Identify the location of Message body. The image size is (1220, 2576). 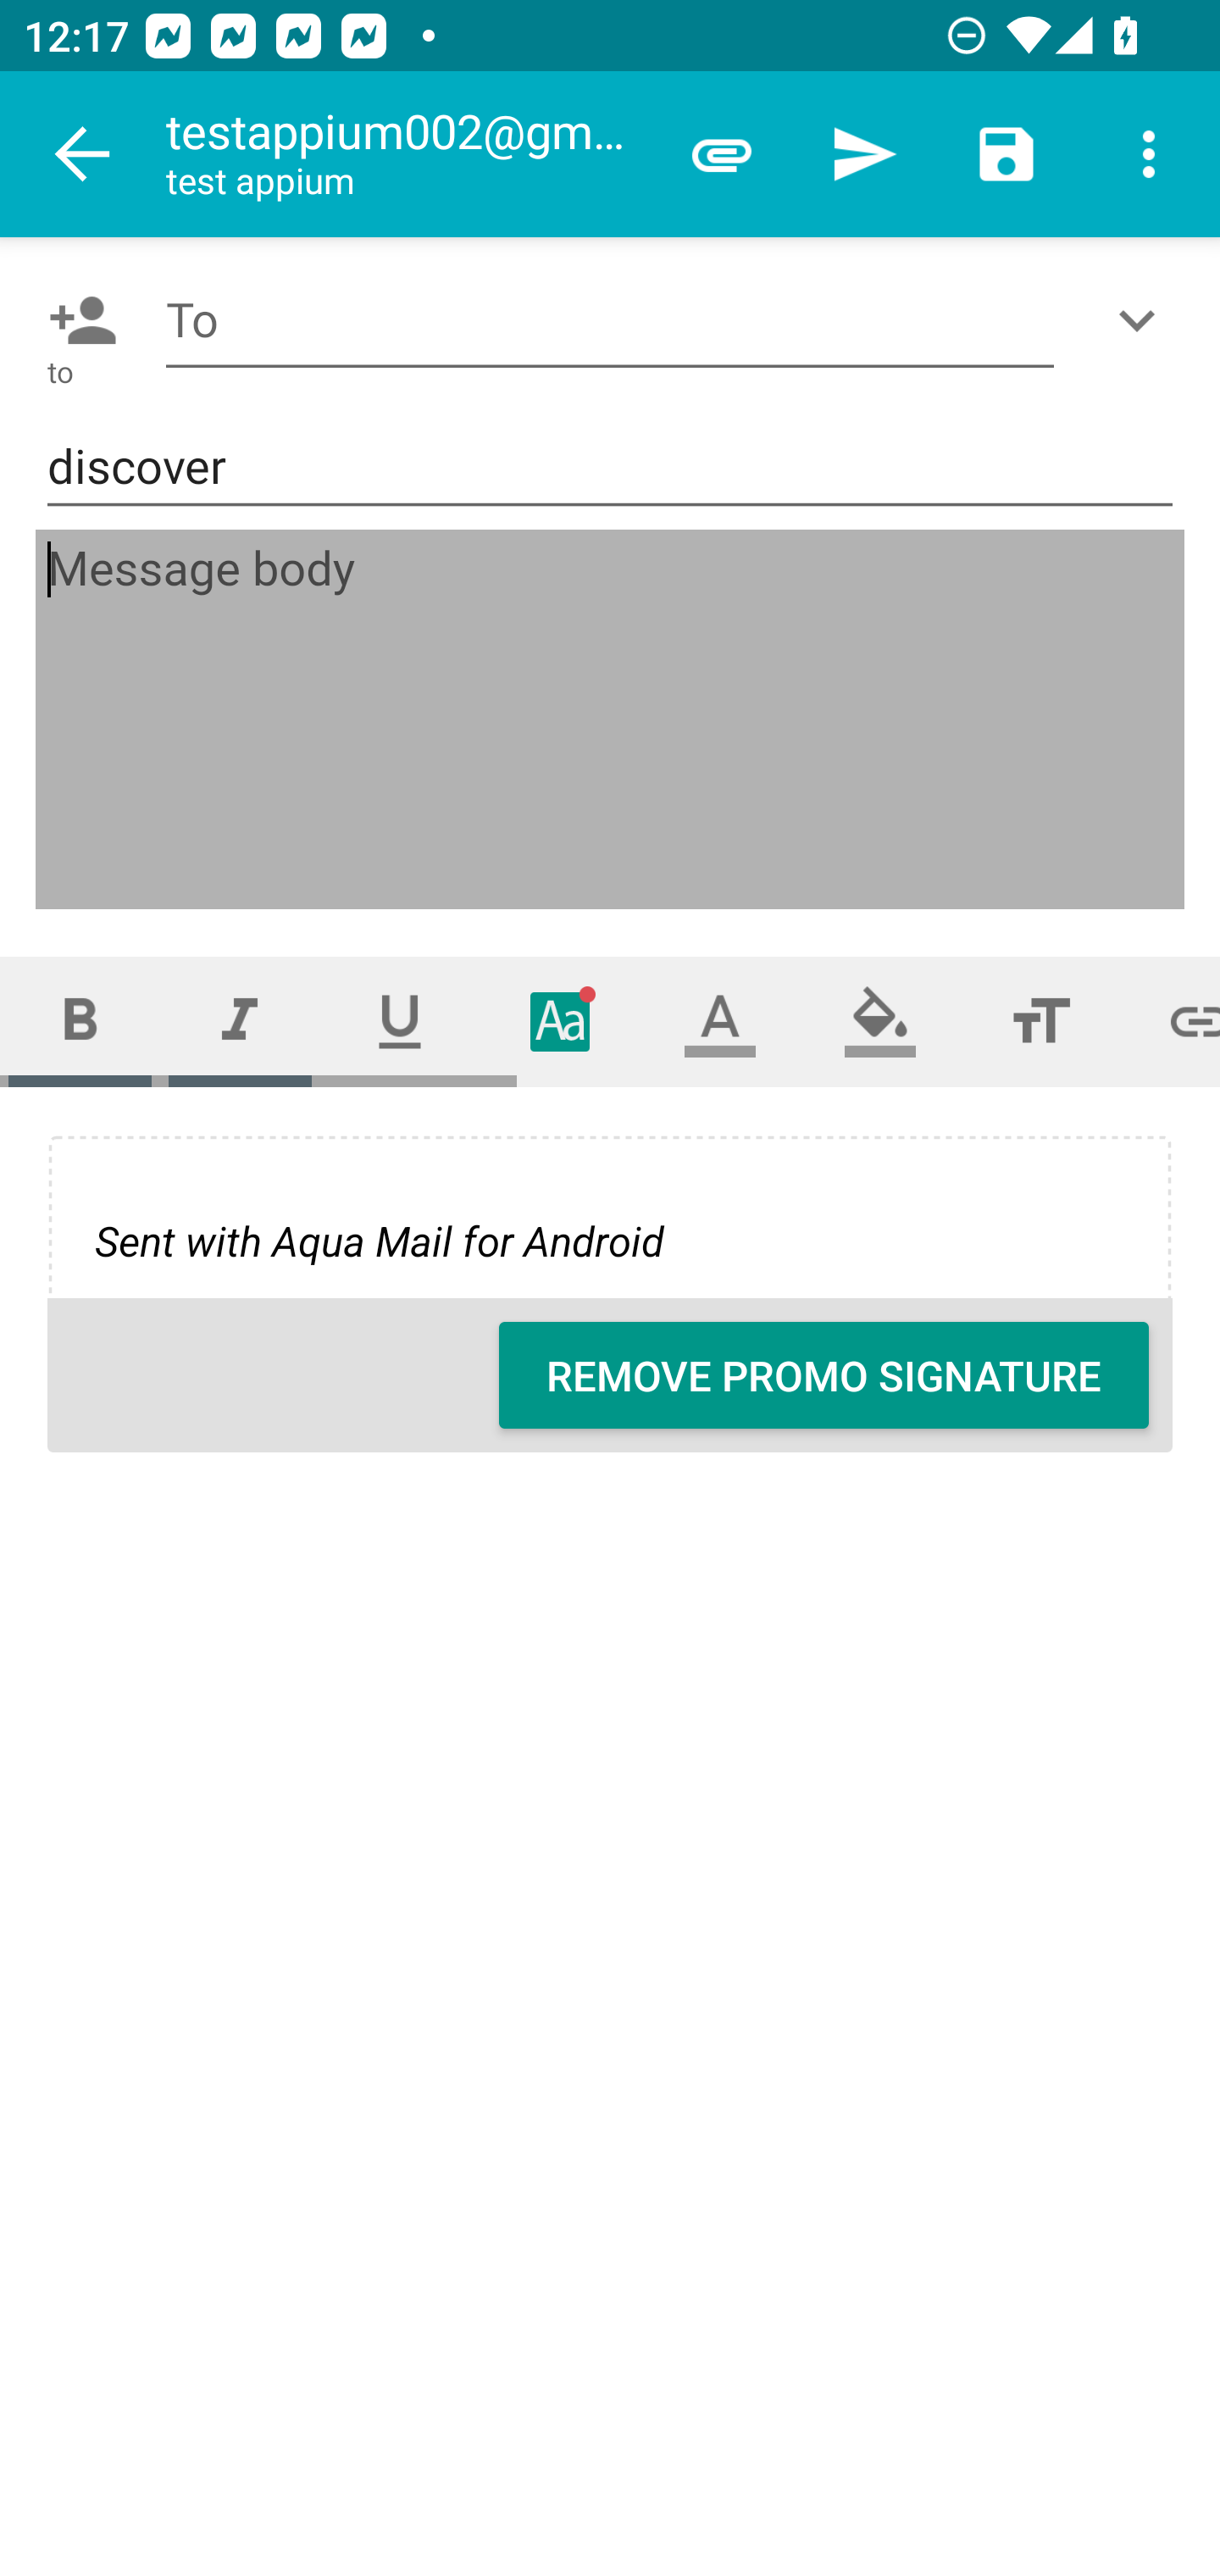
(612, 719).